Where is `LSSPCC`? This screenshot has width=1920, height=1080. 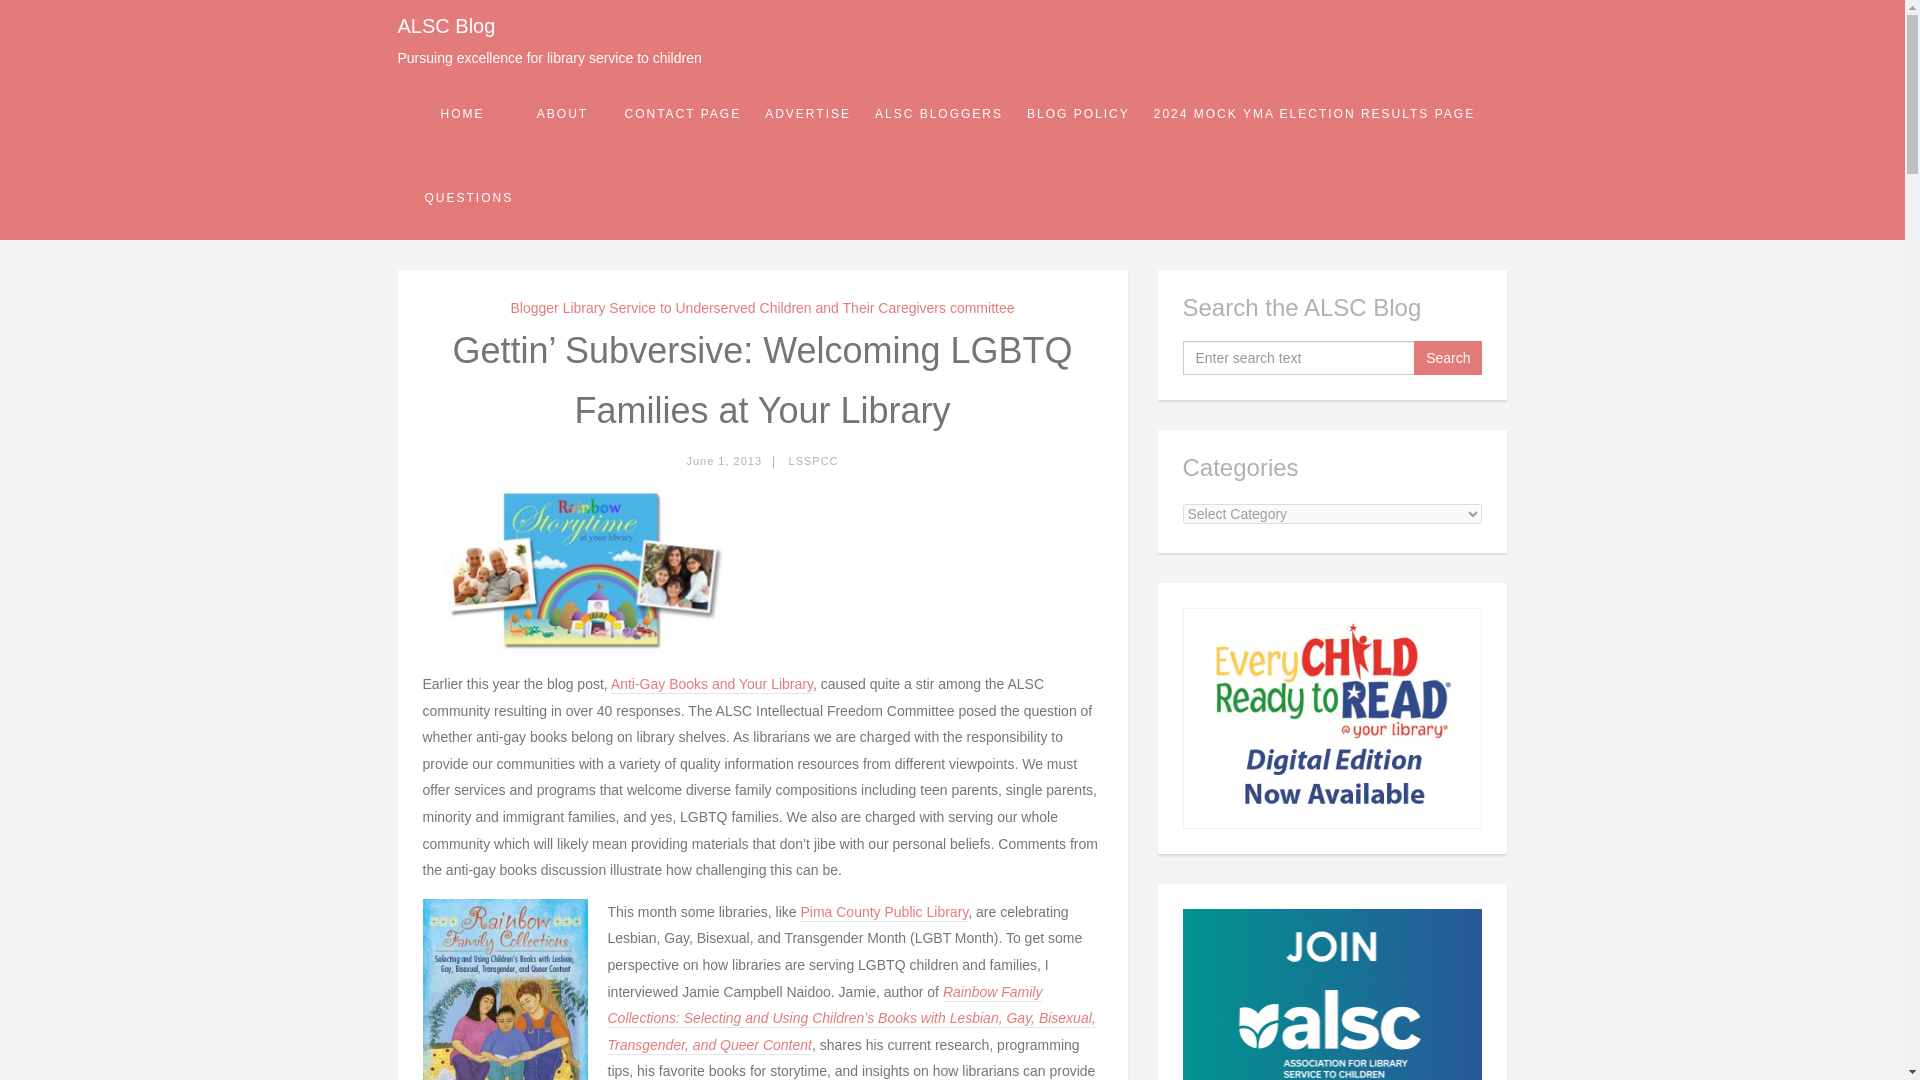 LSSPCC is located at coordinates (814, 460).